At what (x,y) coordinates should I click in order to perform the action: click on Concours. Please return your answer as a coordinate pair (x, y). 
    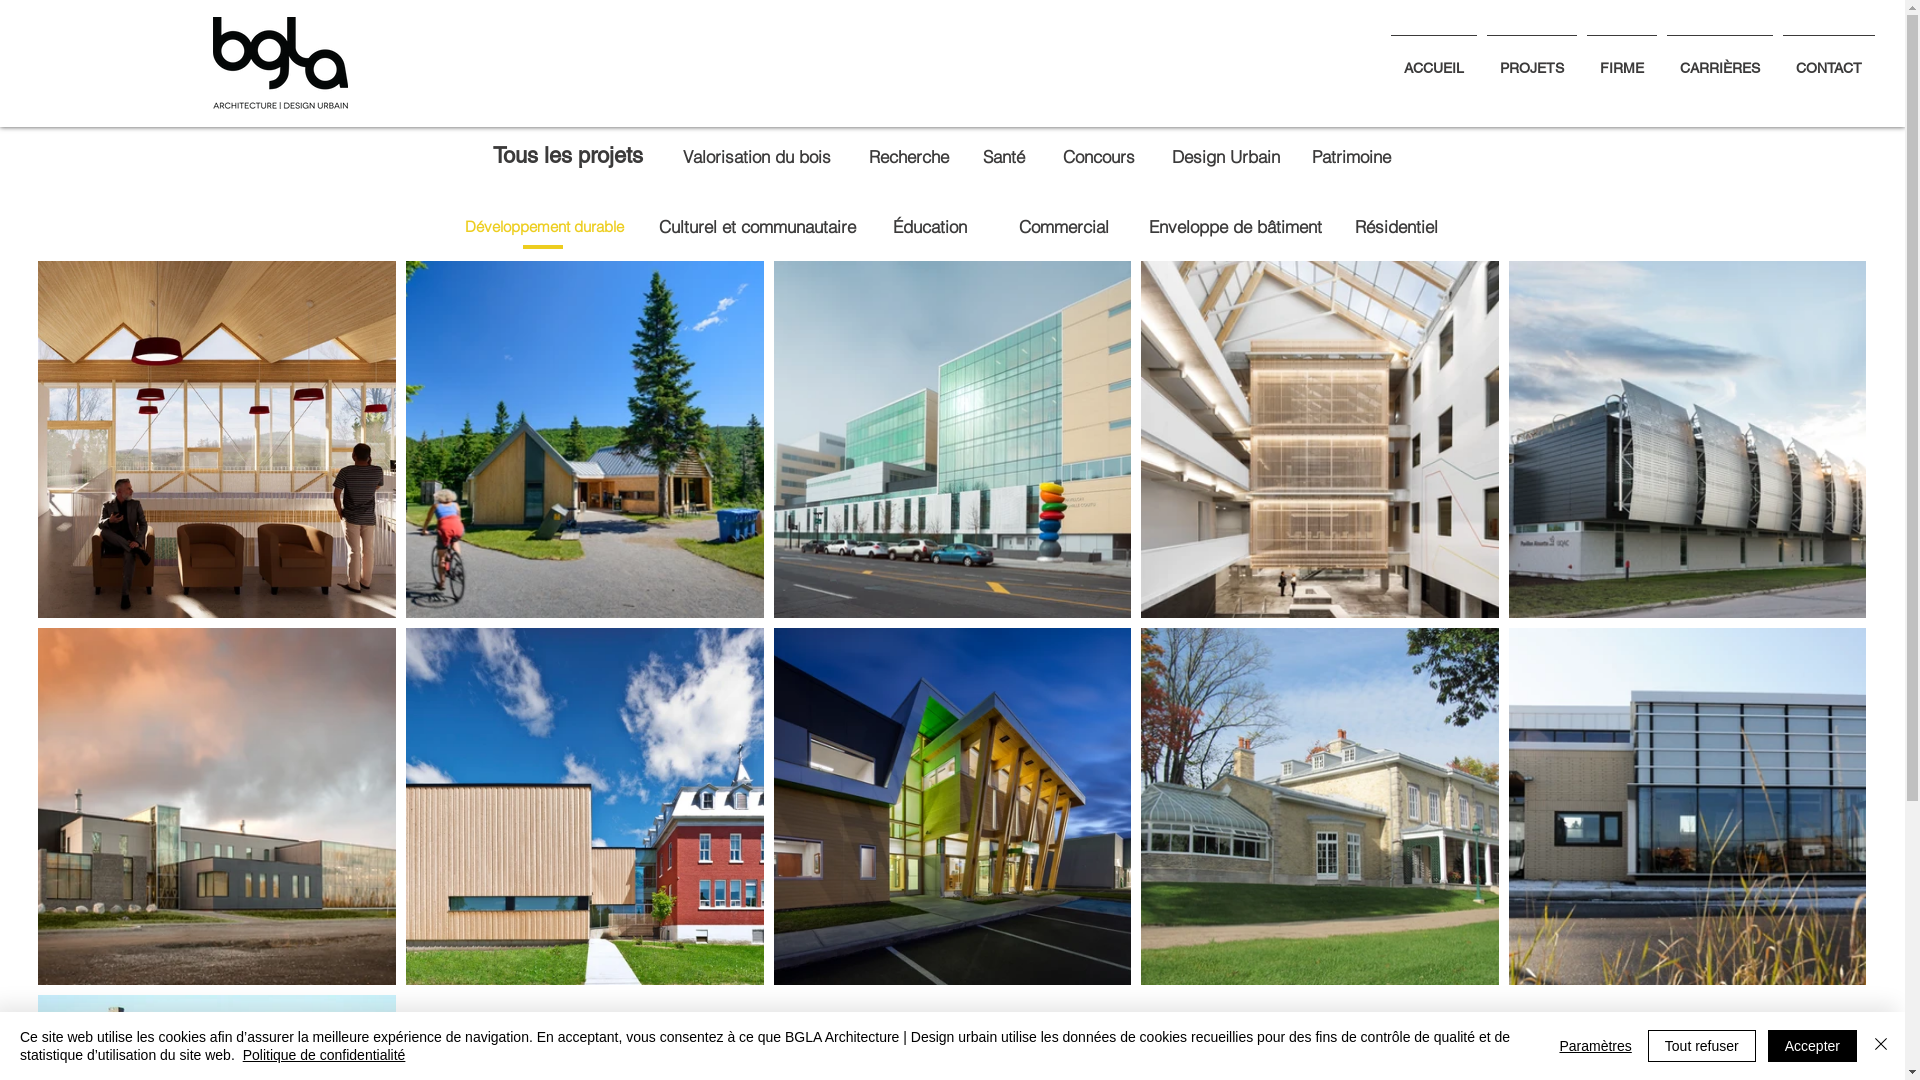
    Looking at the image, I should click on (1098, 156).